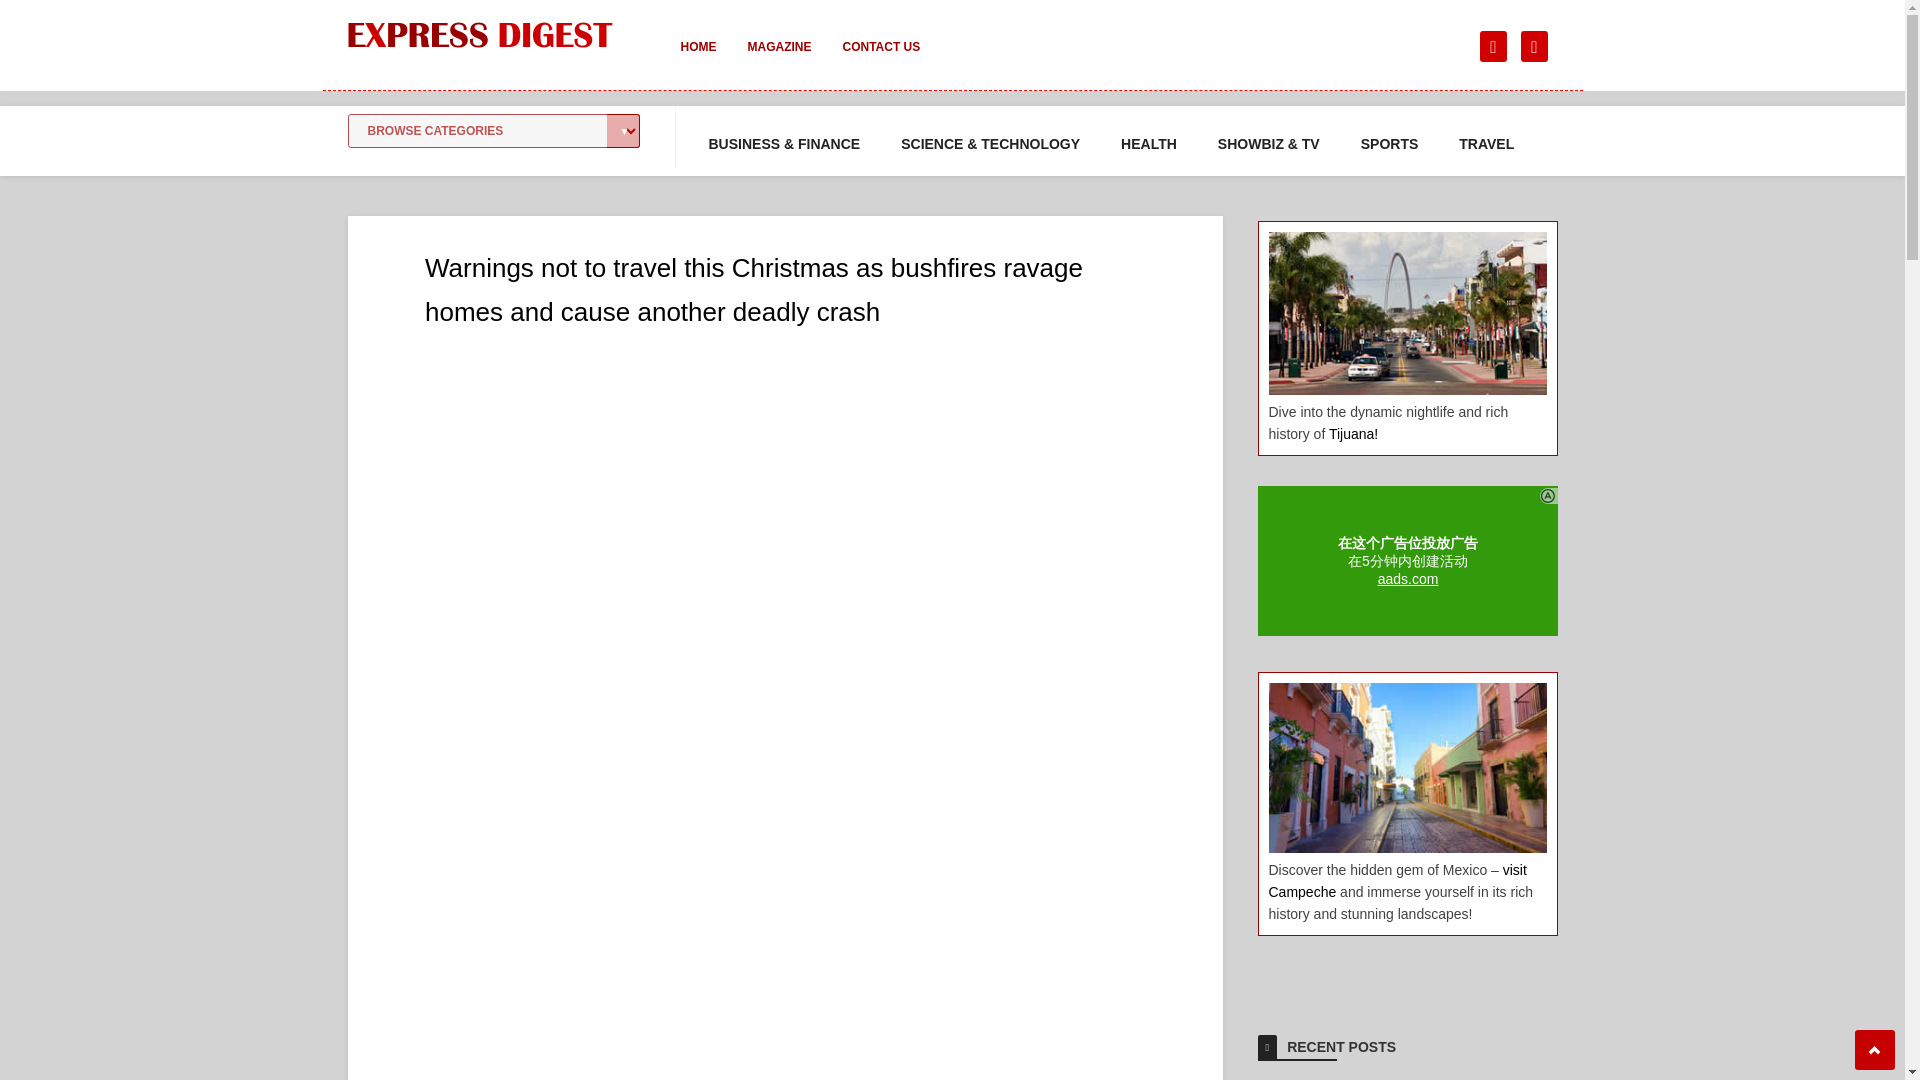 Image resolution: width=1920 pixels, height=1080 pixels. What do you see at coordinates (1396, 880) in the screenshot?
I see `visit Campeche` at bounding box center [1396, 880].